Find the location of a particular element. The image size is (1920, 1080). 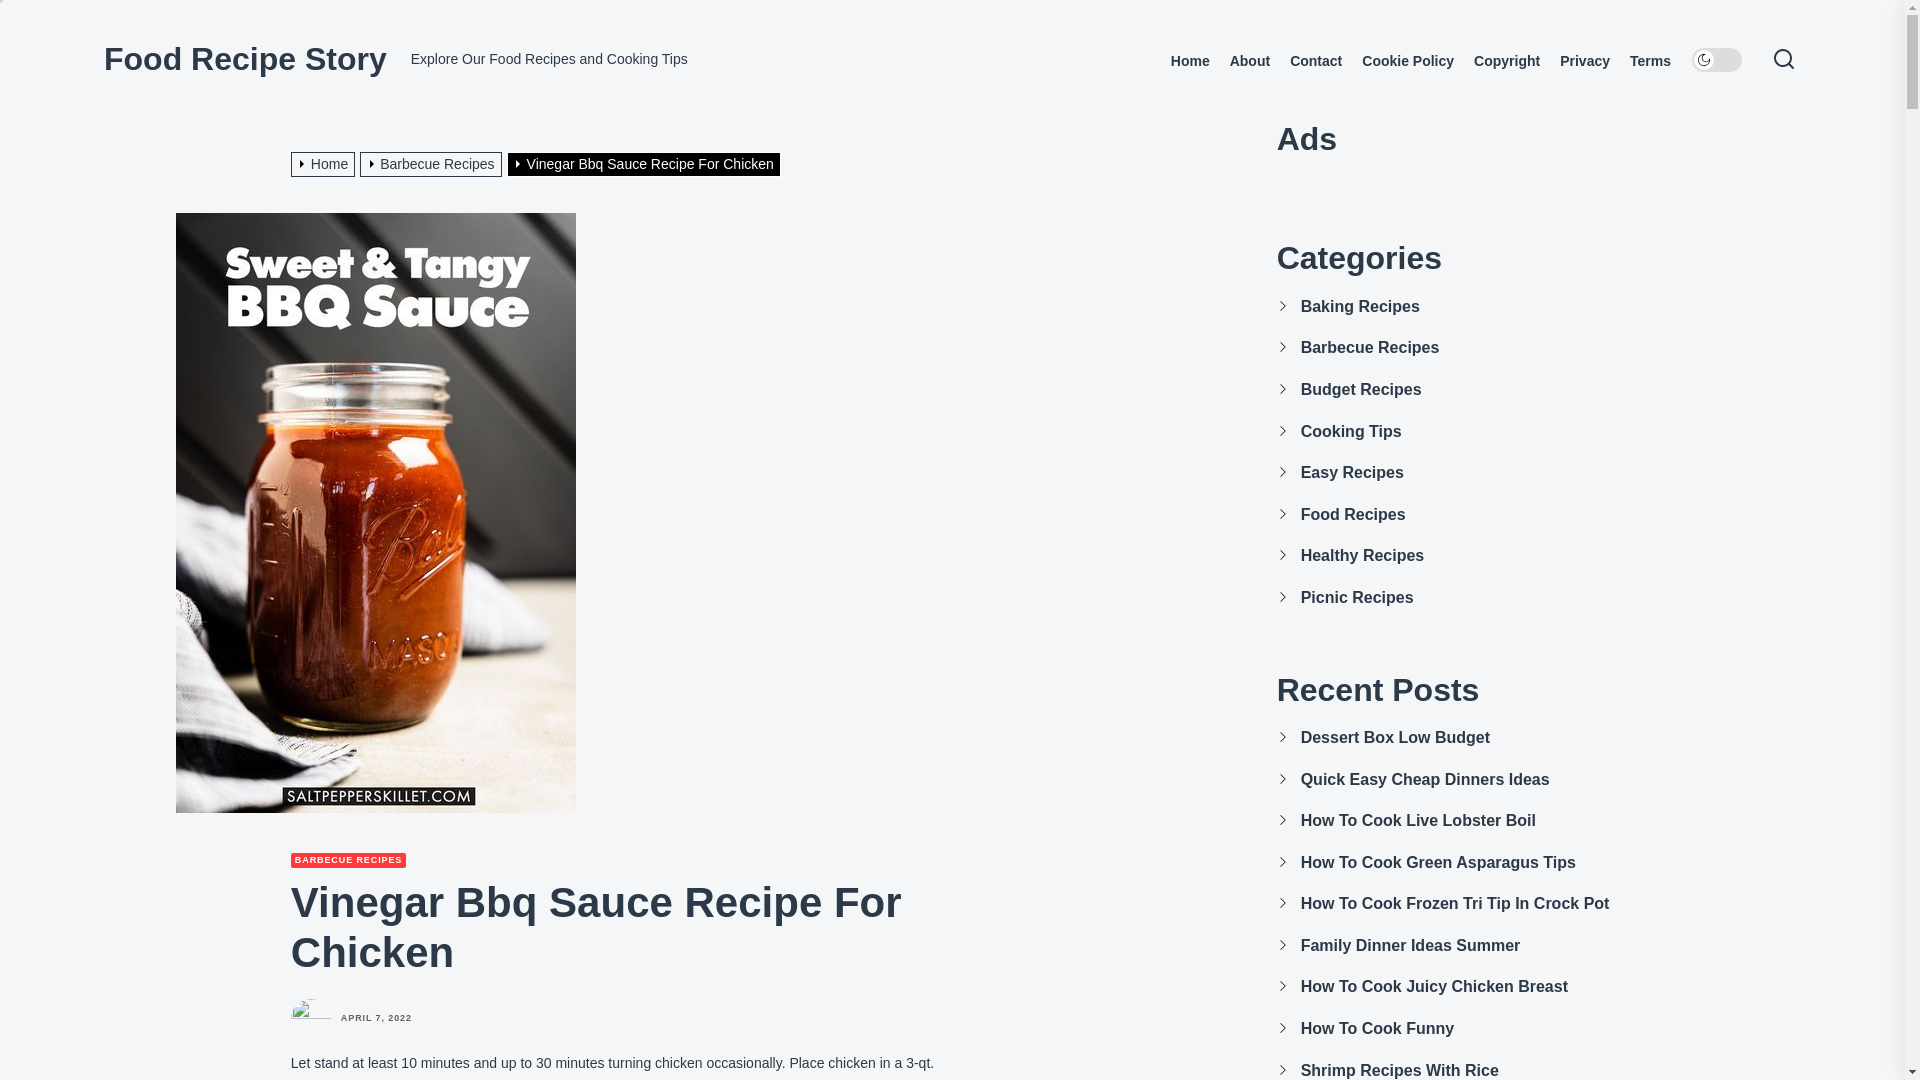

Home is located at coordinates (1190, 61).